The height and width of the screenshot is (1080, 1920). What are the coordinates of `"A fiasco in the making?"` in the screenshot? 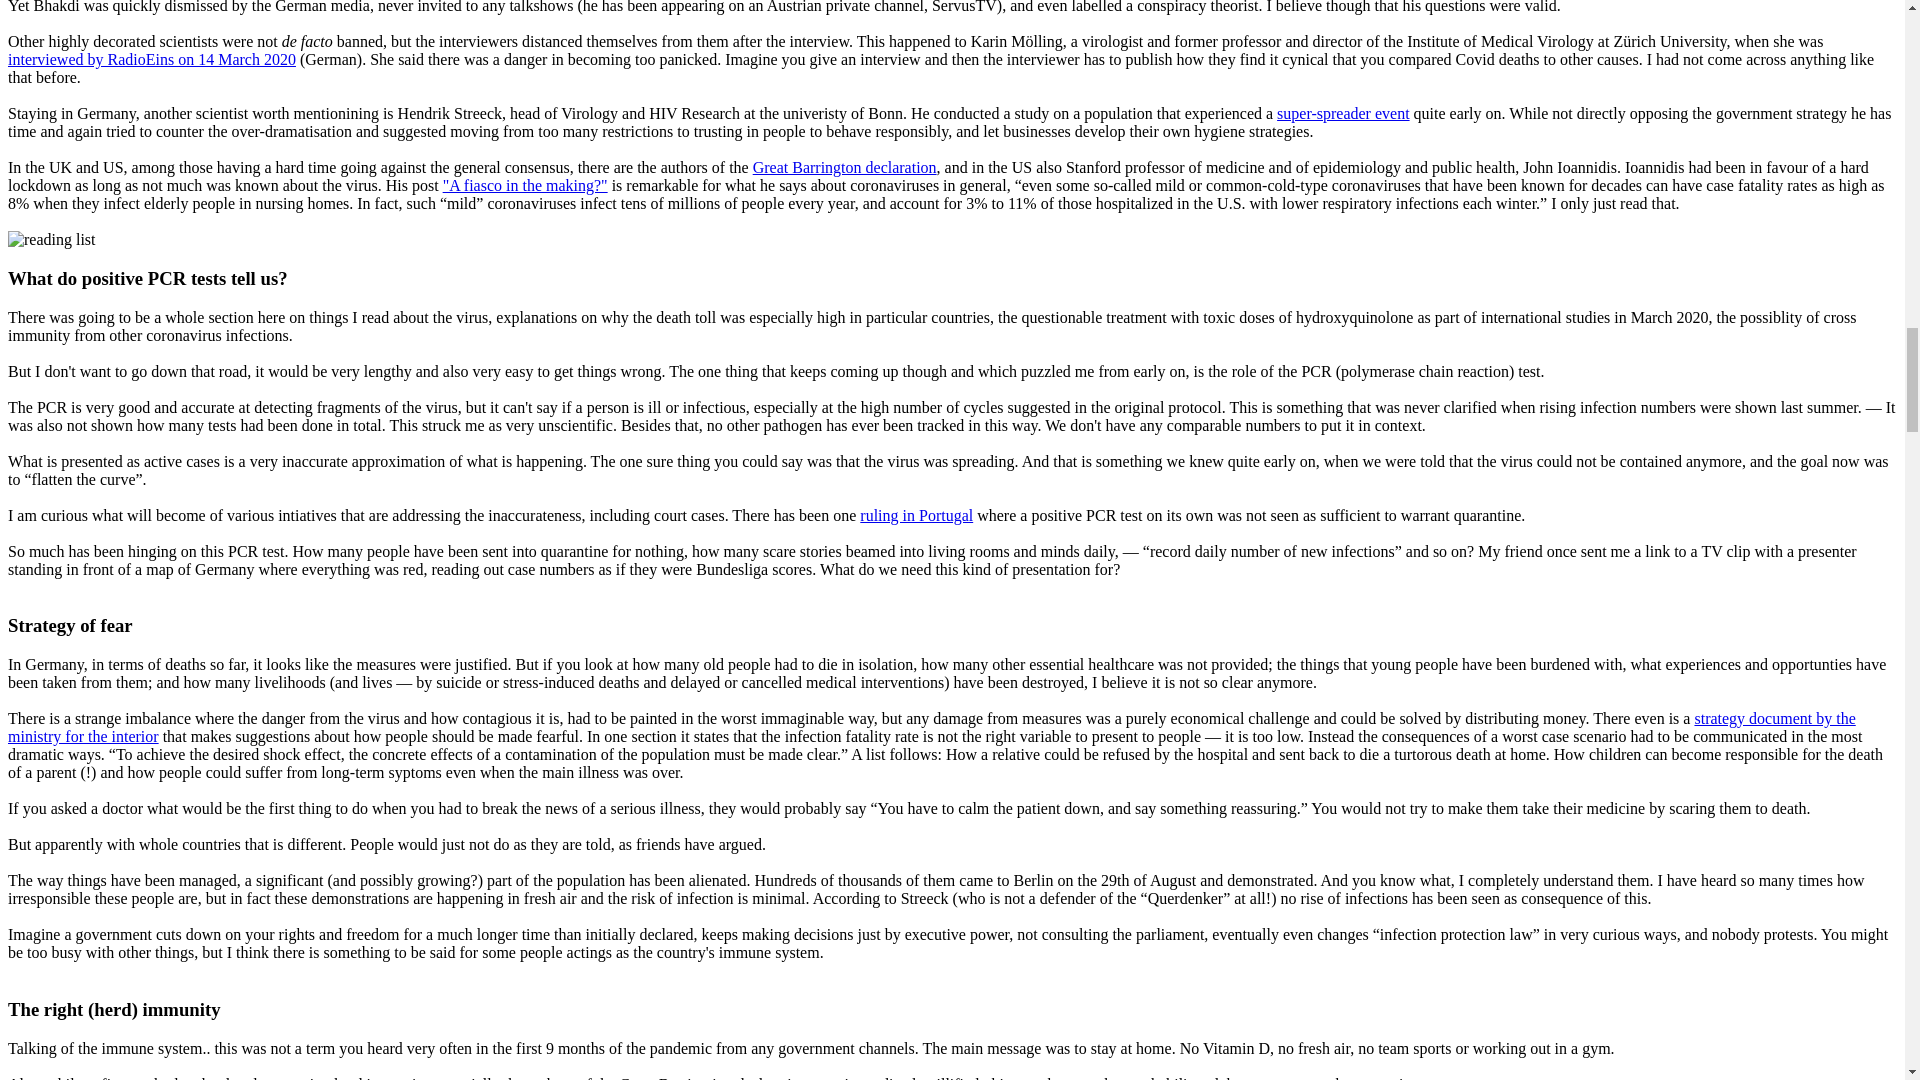 It's located at (526, 186).